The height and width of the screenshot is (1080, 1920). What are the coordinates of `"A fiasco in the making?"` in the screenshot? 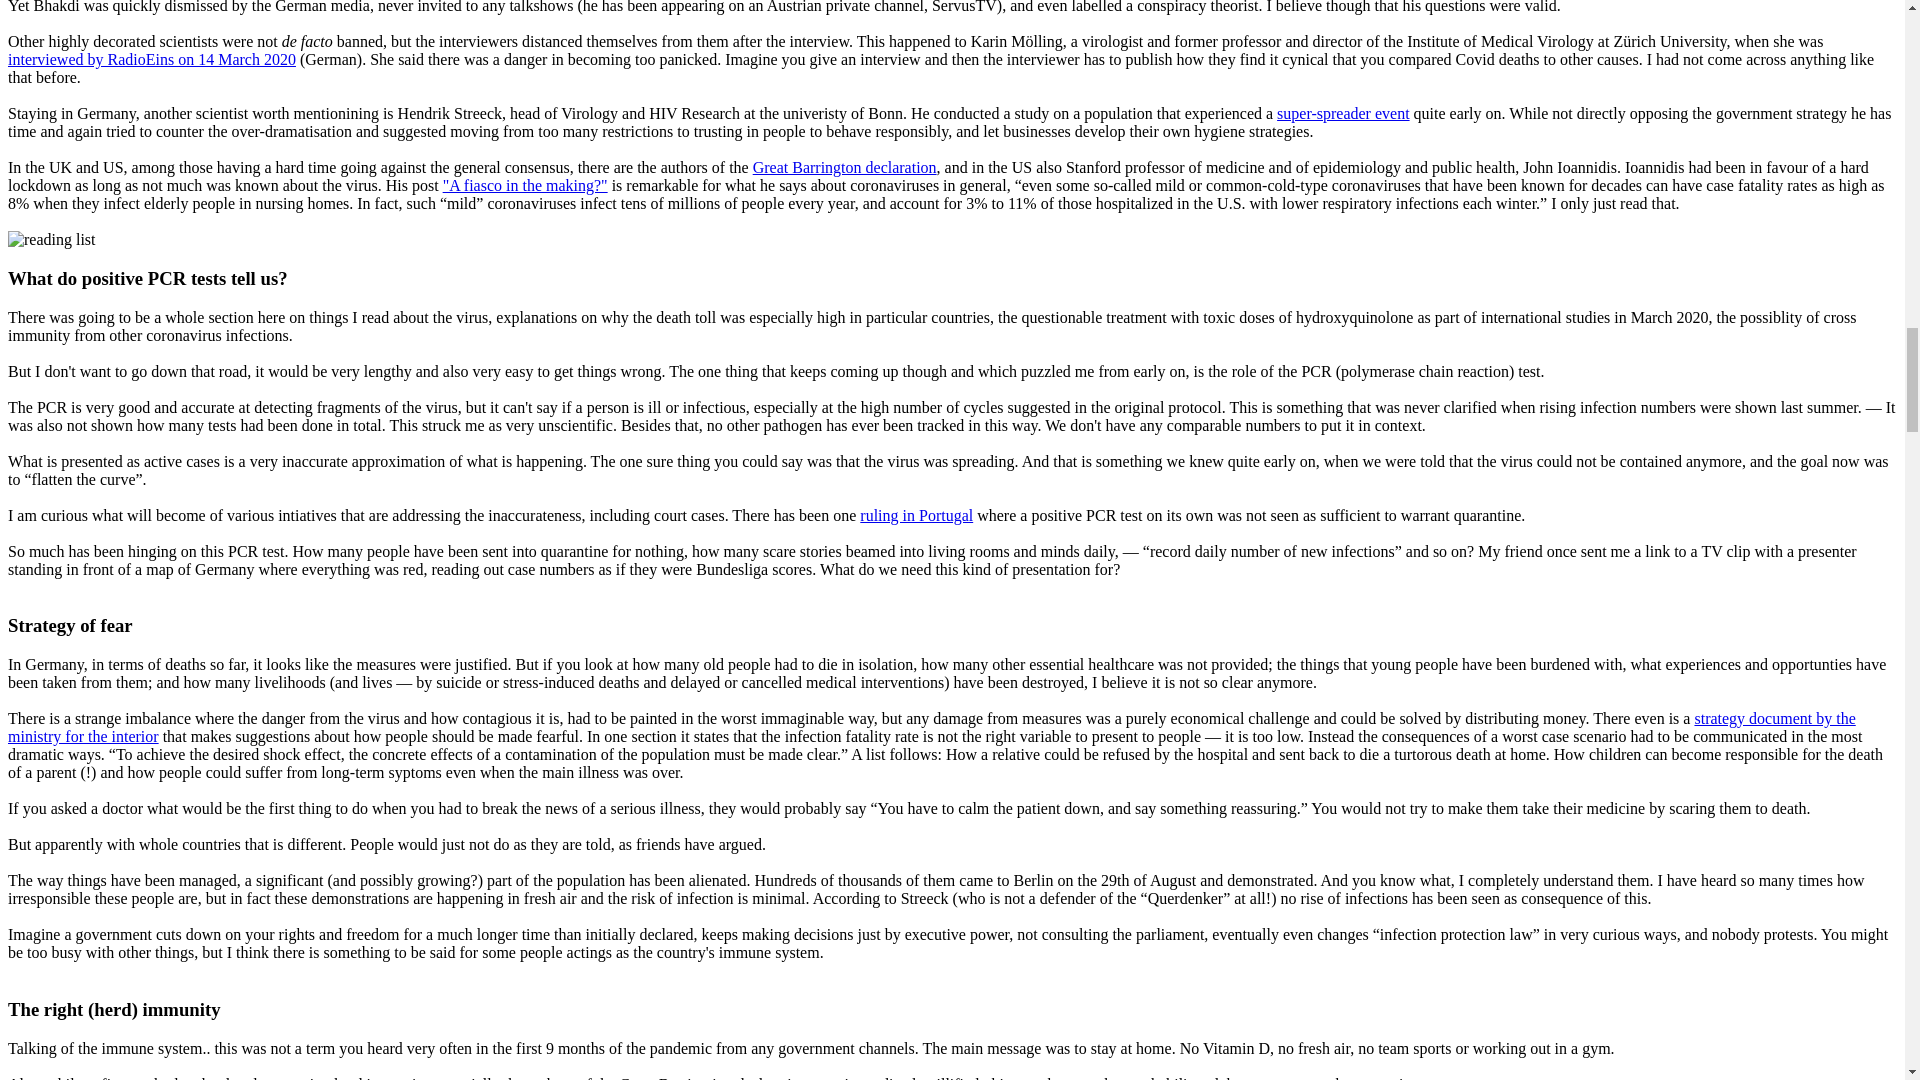 It's located at (526, 186).